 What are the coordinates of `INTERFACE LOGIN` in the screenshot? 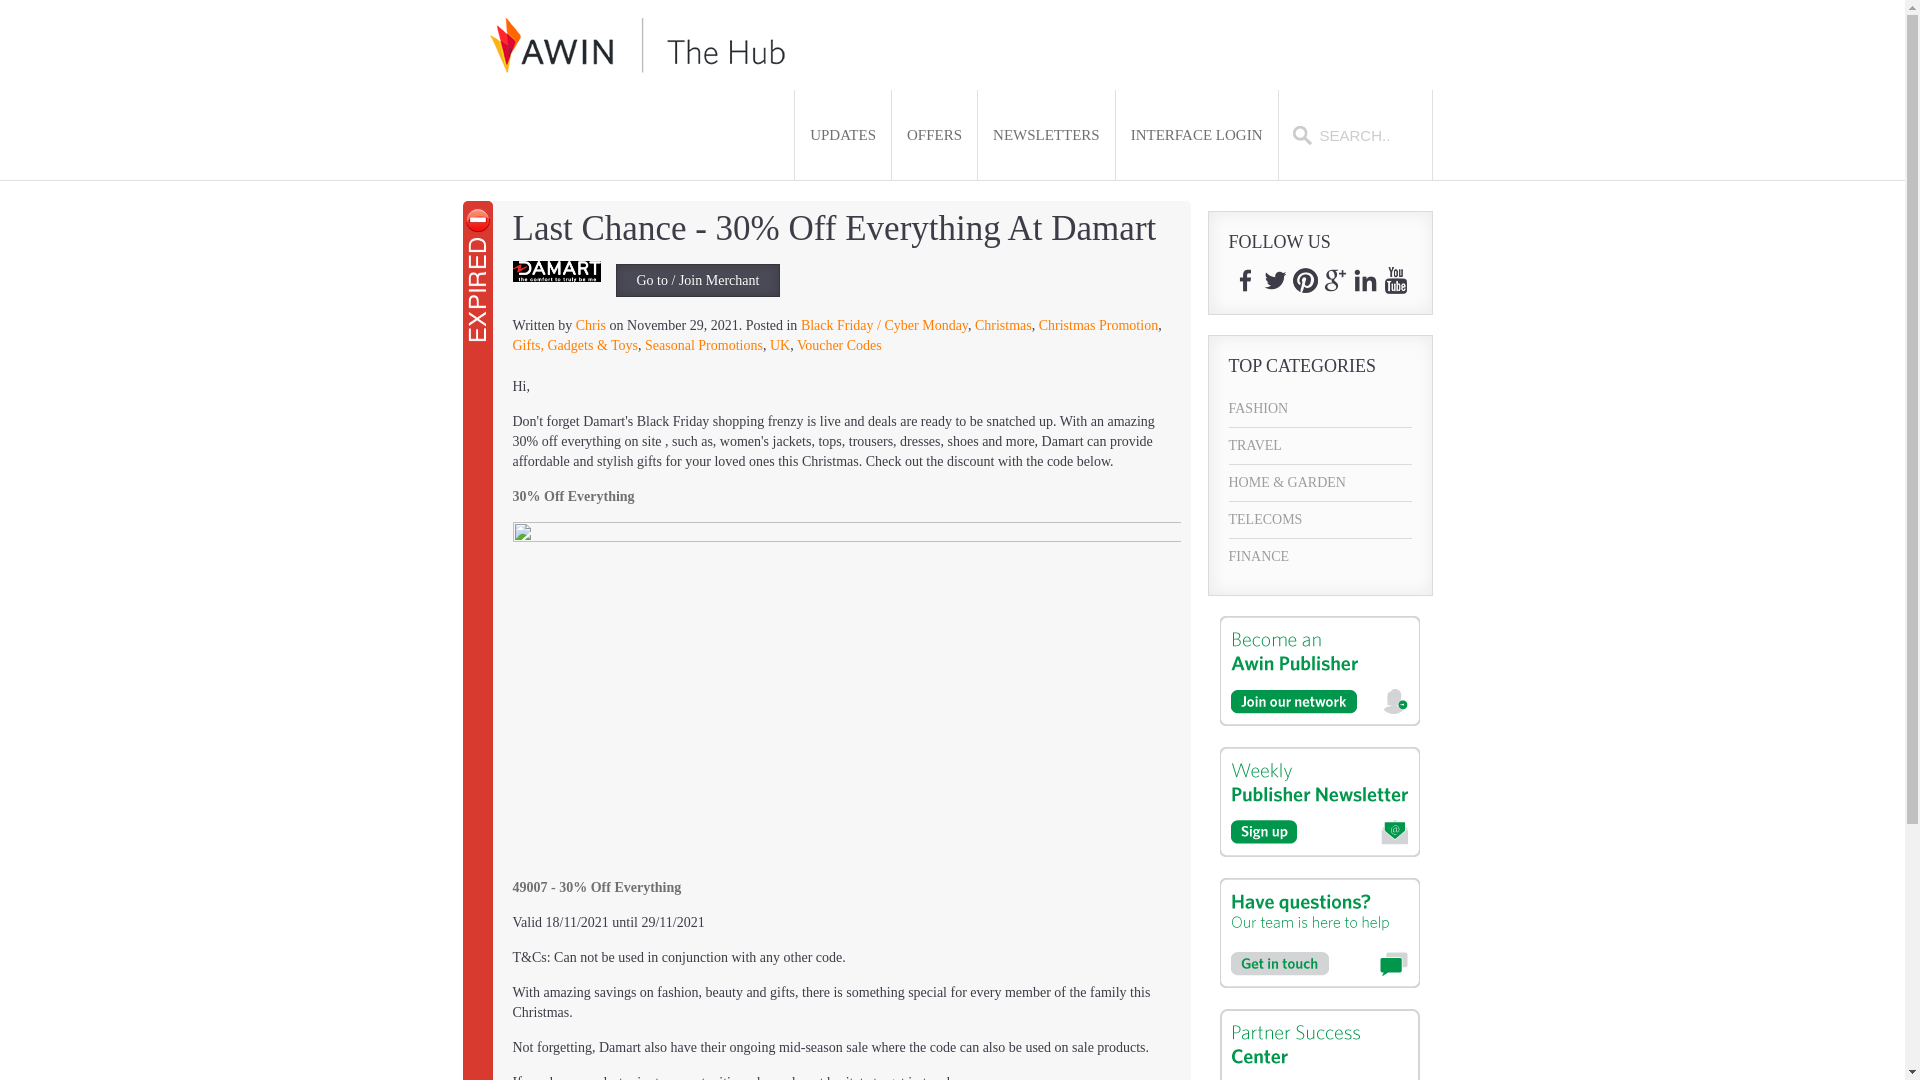 It's located at (1196, 135).